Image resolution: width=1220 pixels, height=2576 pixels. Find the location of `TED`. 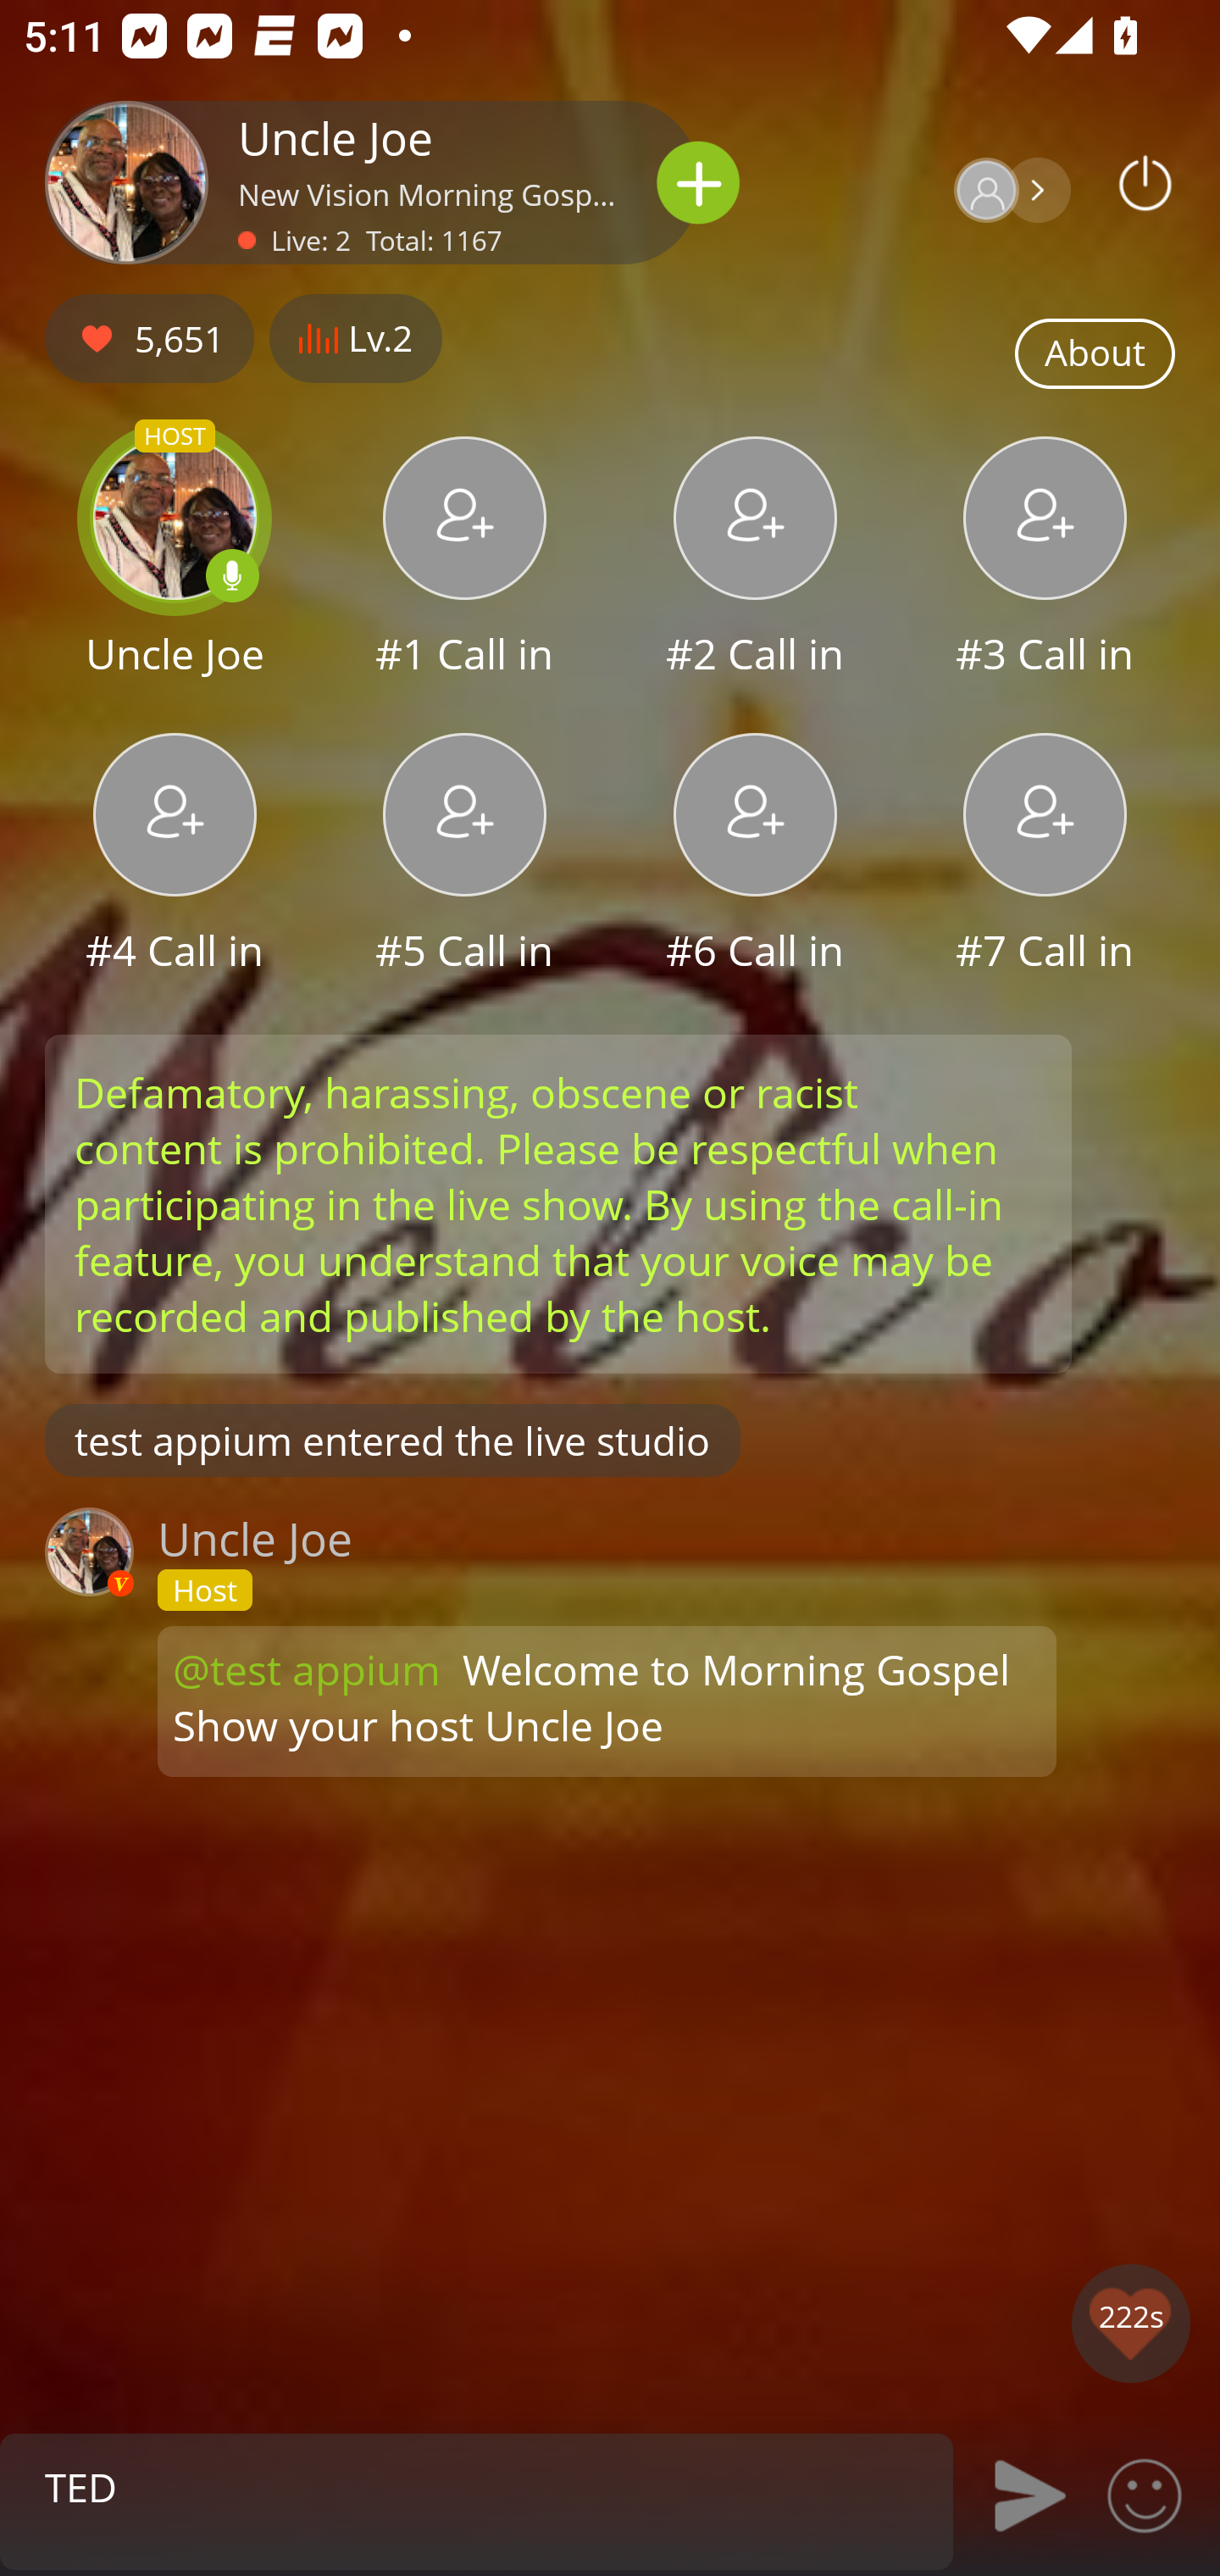

TED is located at coordinates (476, 2486).